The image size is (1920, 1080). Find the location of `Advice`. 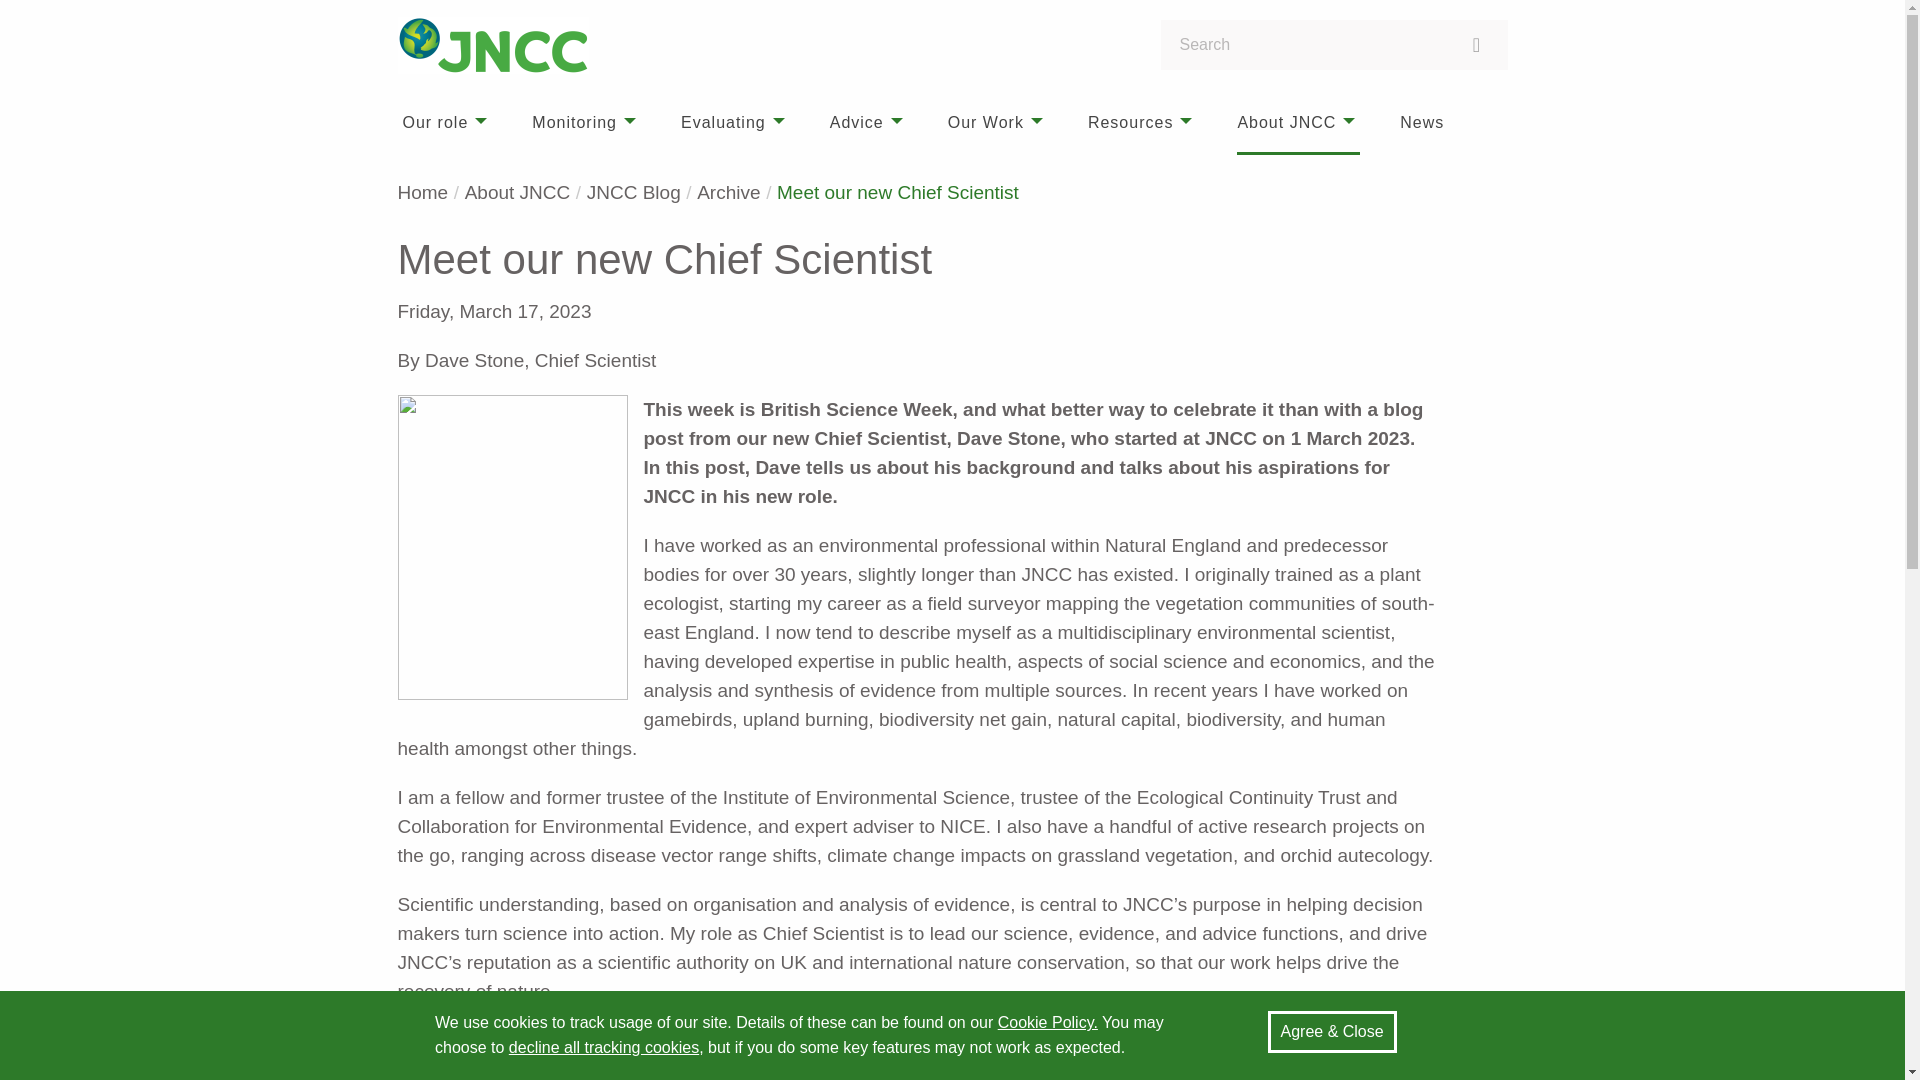

Advice is located at coordinates (868, 122).